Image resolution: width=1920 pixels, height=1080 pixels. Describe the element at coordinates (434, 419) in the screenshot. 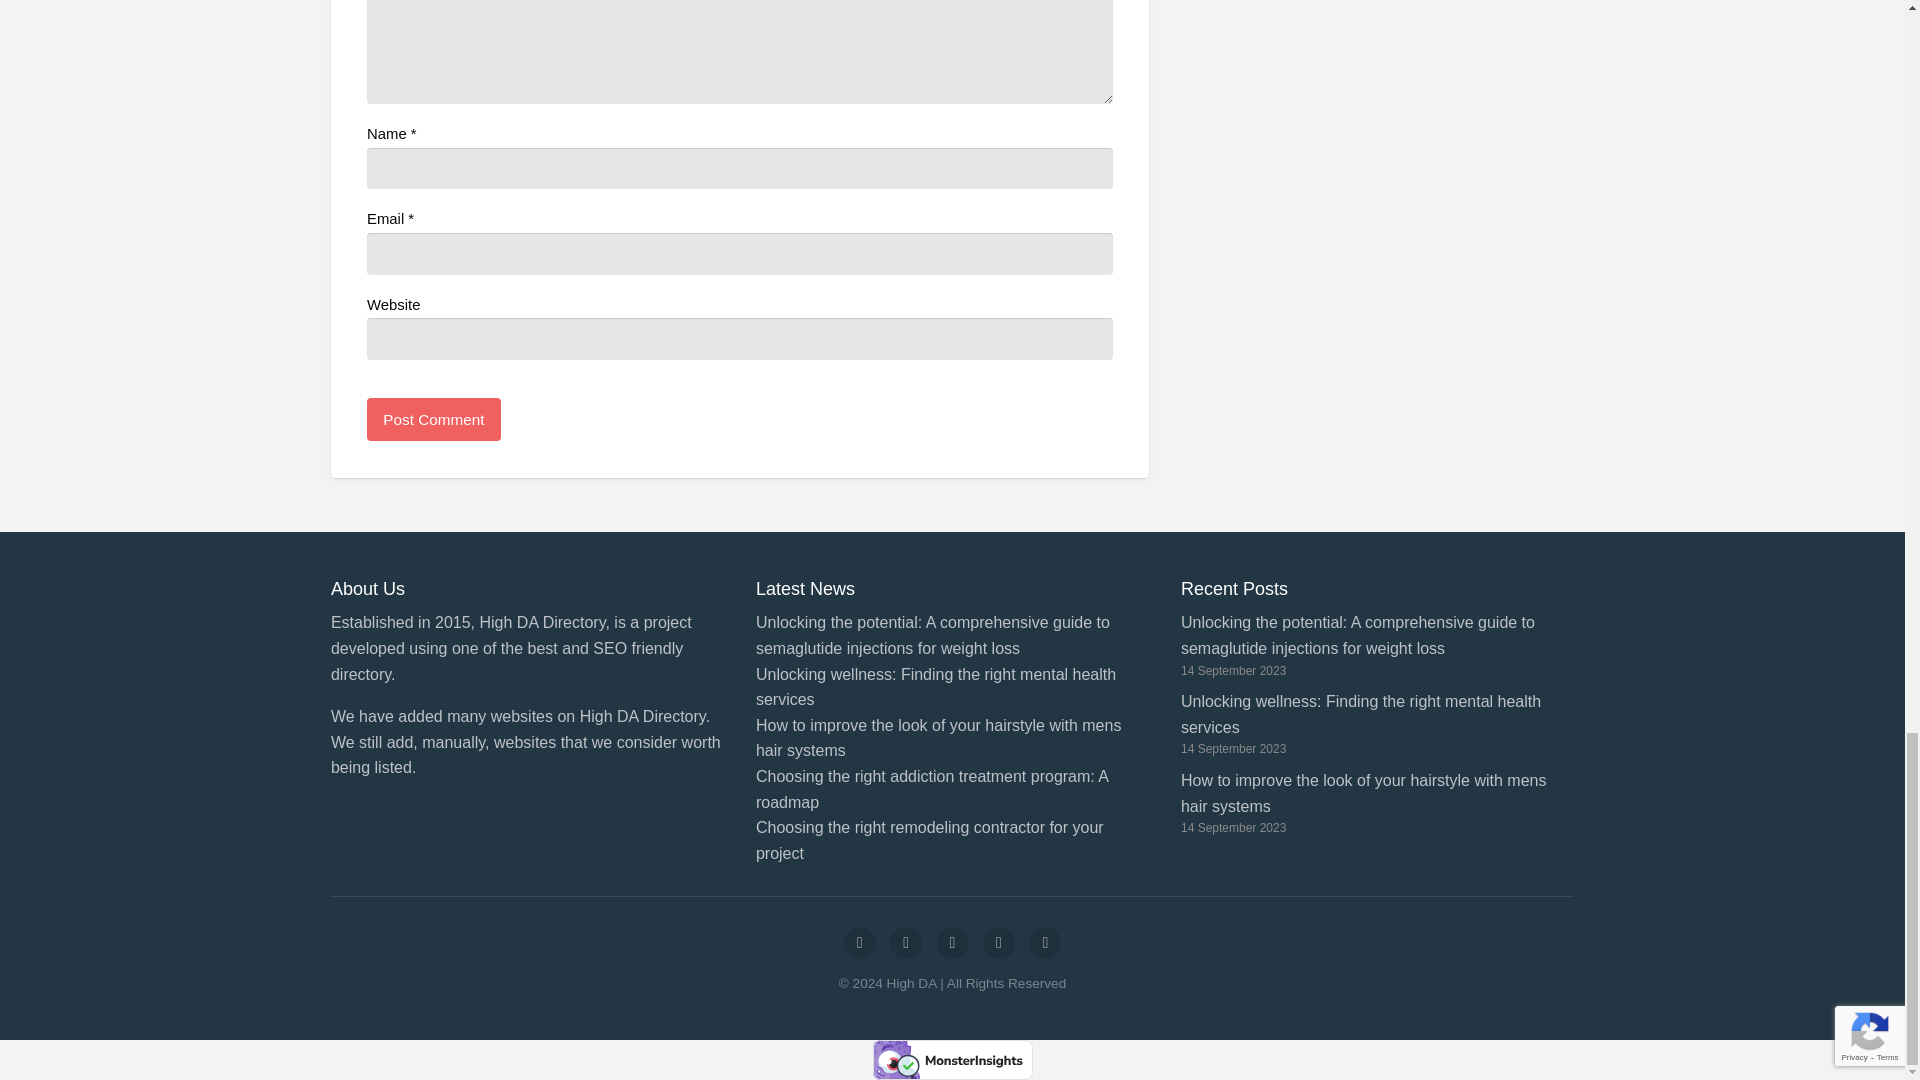

I see `Post Comment` at that location.